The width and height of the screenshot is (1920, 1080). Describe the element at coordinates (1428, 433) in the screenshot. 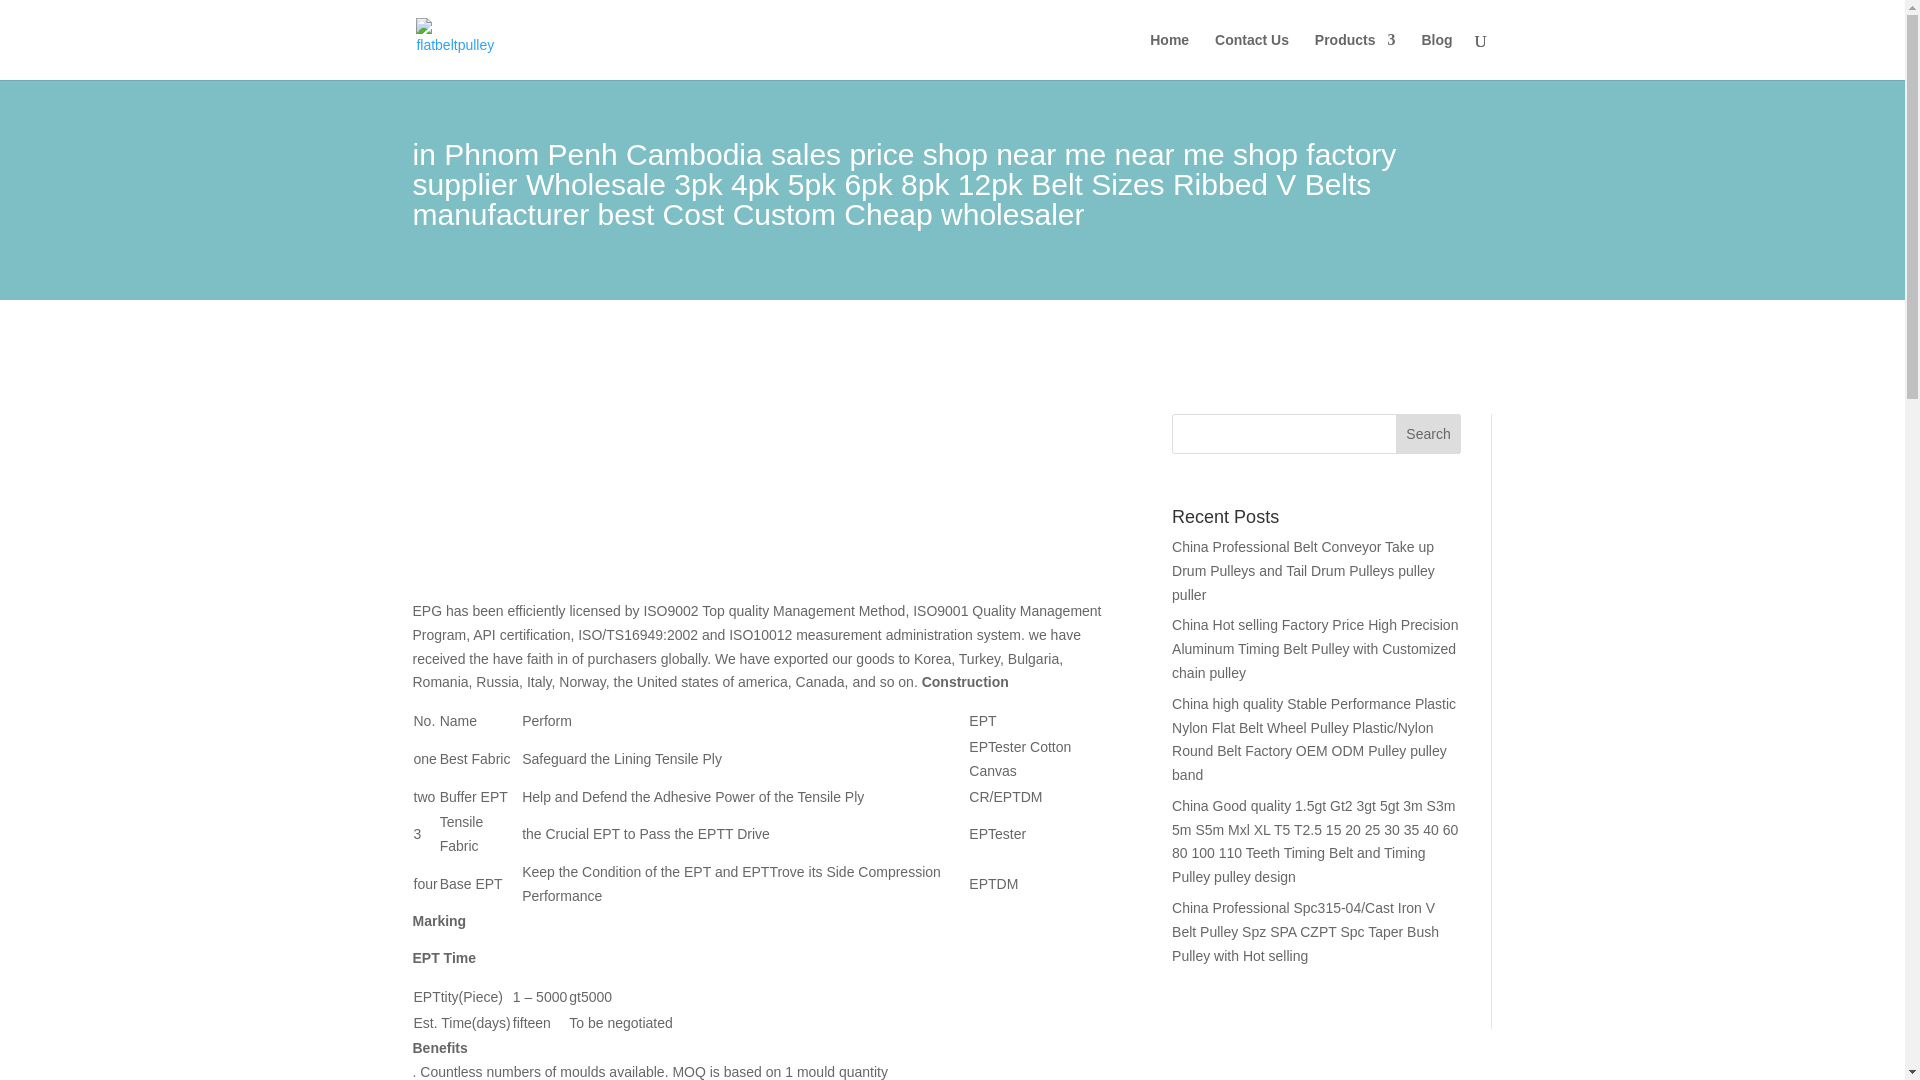

I see `Search` at that location.